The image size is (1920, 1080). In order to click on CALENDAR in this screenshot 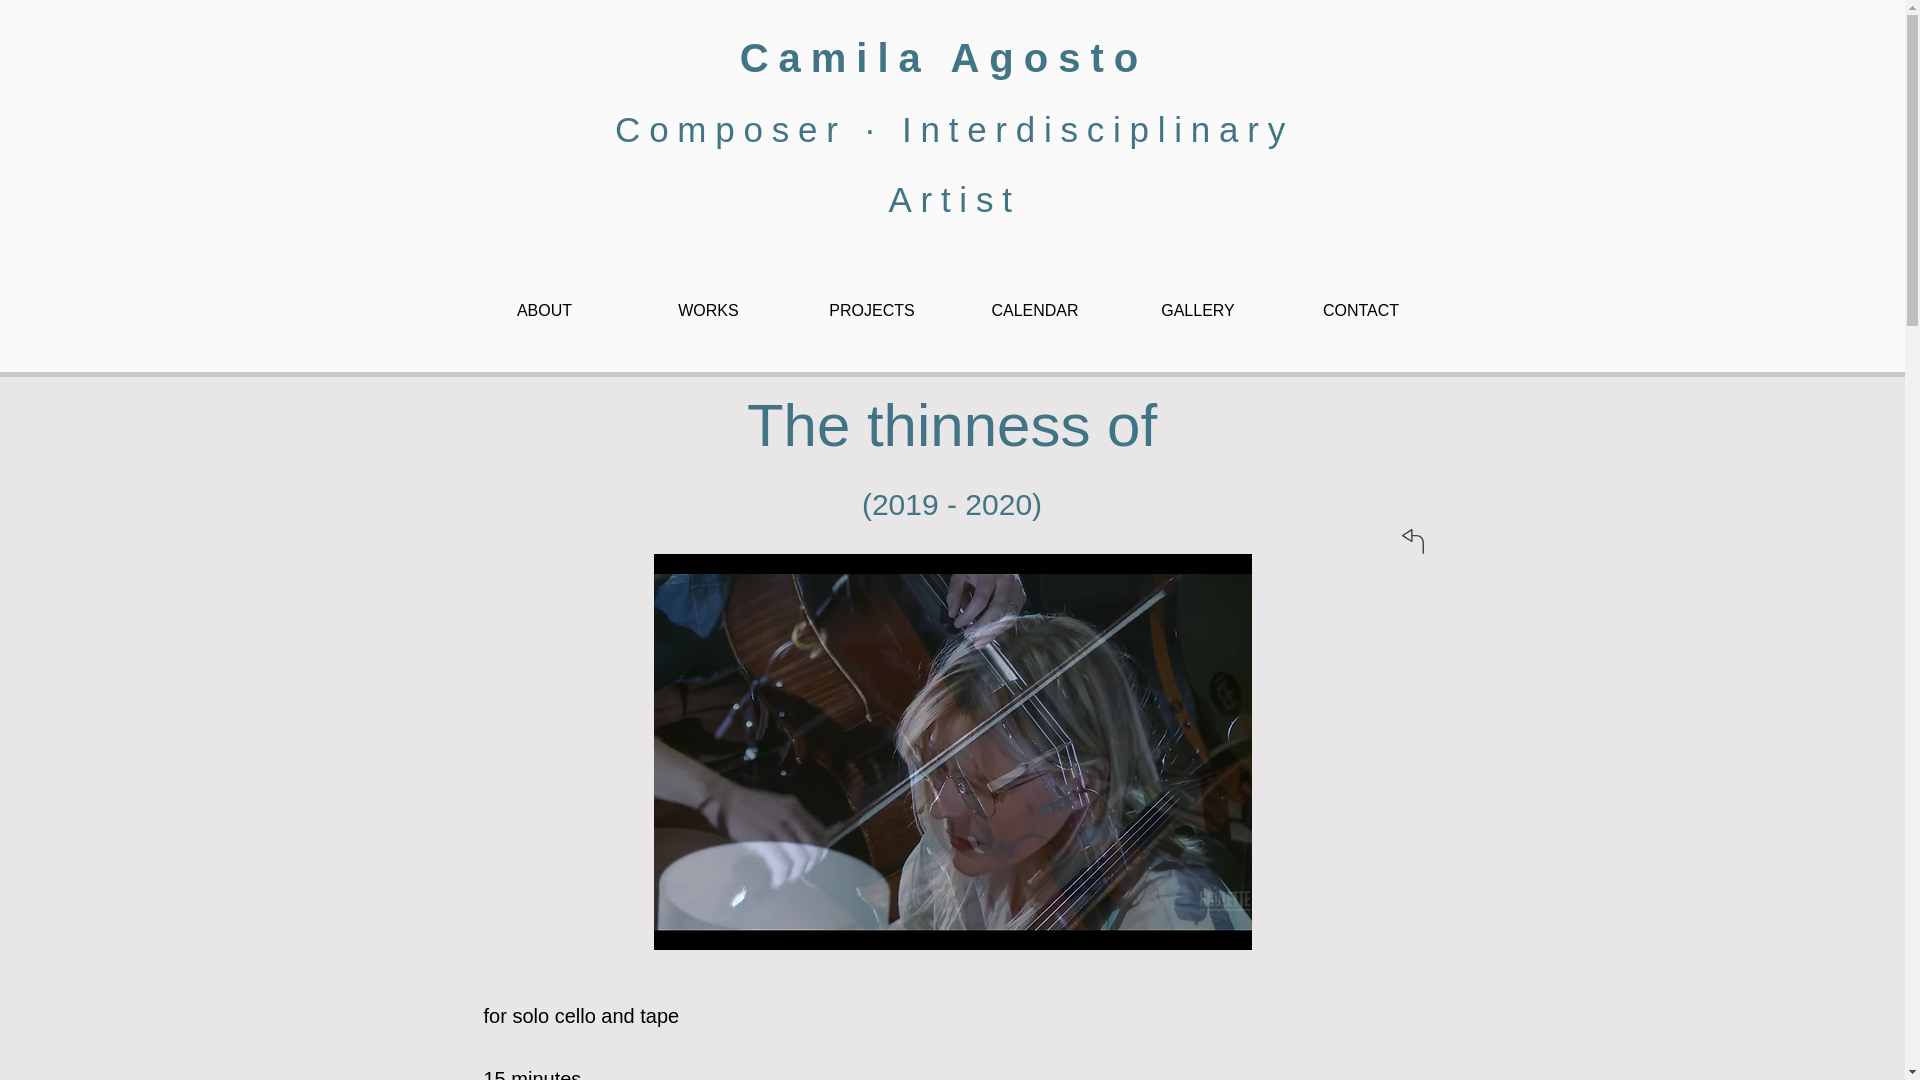, I will do `click(1036, 310)`.